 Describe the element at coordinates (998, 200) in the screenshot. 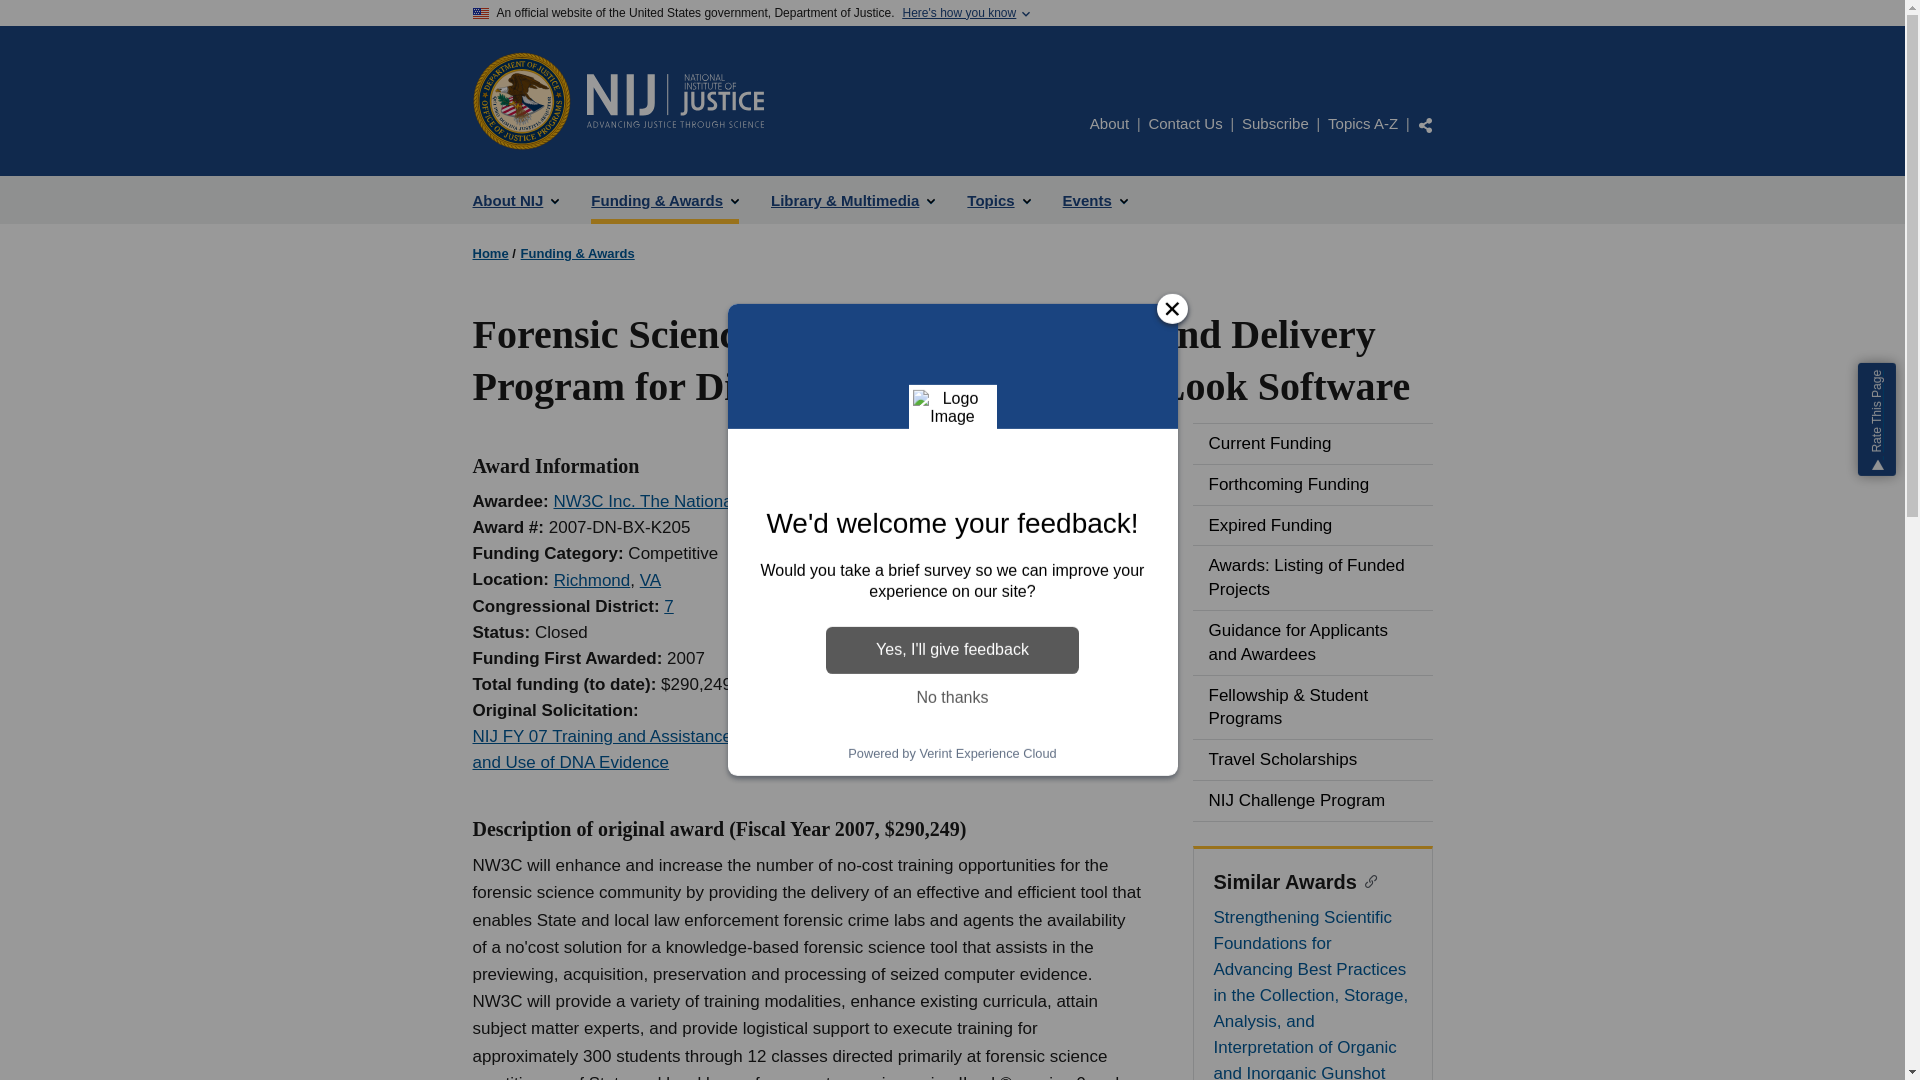

I see `Topics` at that location.